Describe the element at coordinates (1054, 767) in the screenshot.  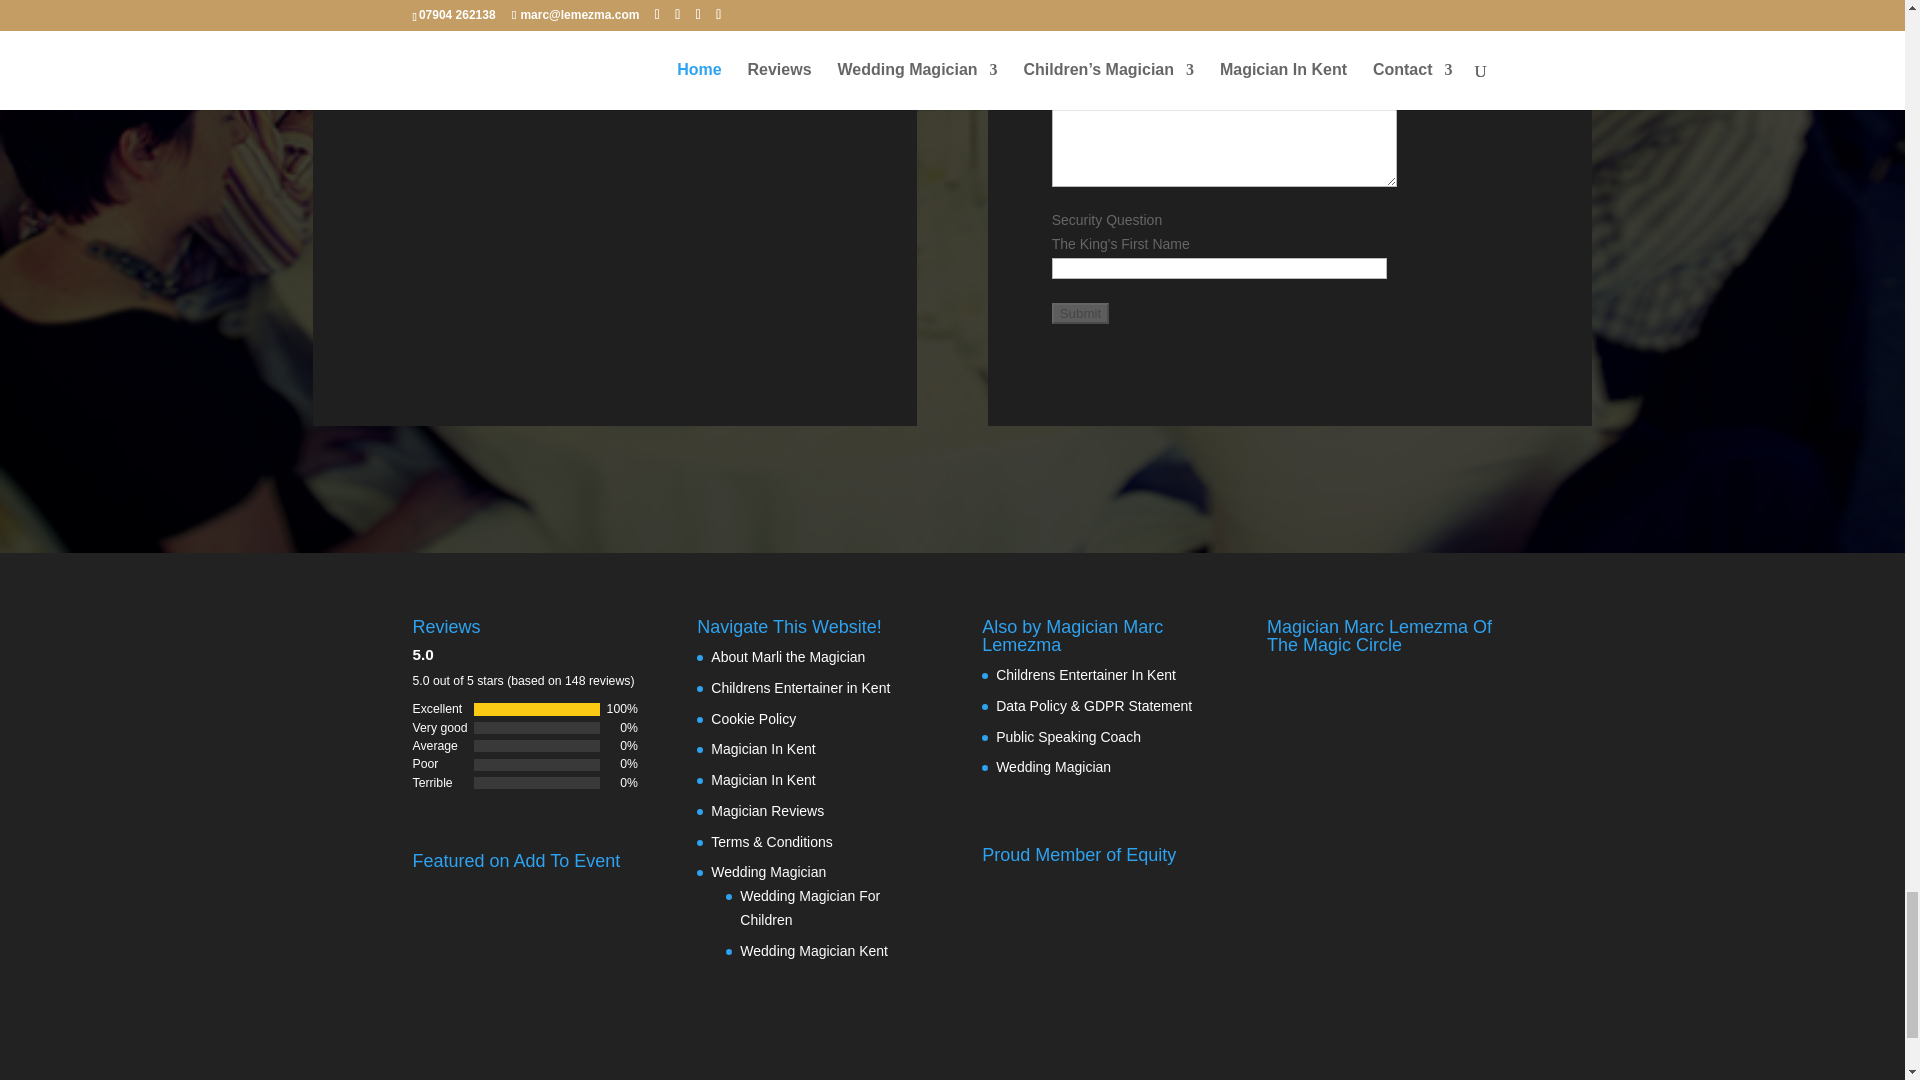
I see `Wedding Magician ` at that location.